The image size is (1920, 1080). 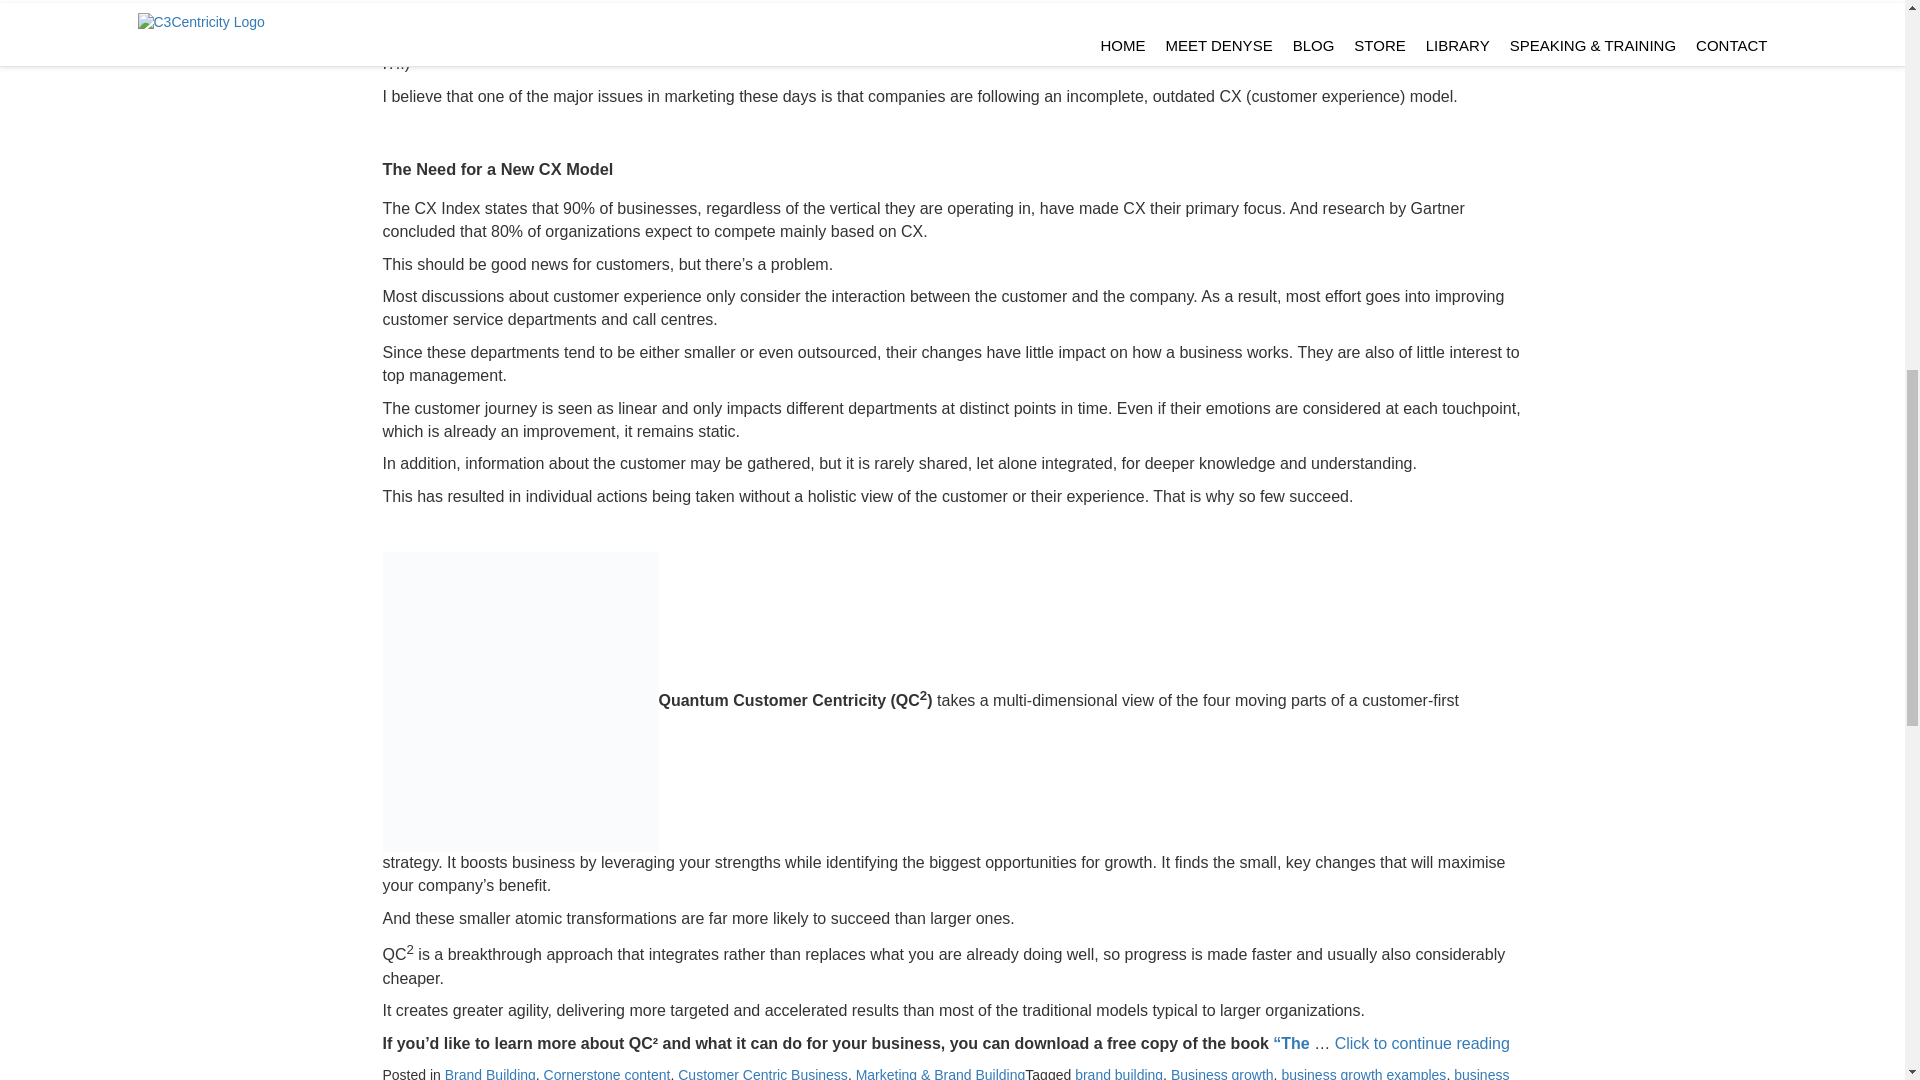 I want to click on business growth examples, so click(x=1362, y=1074).